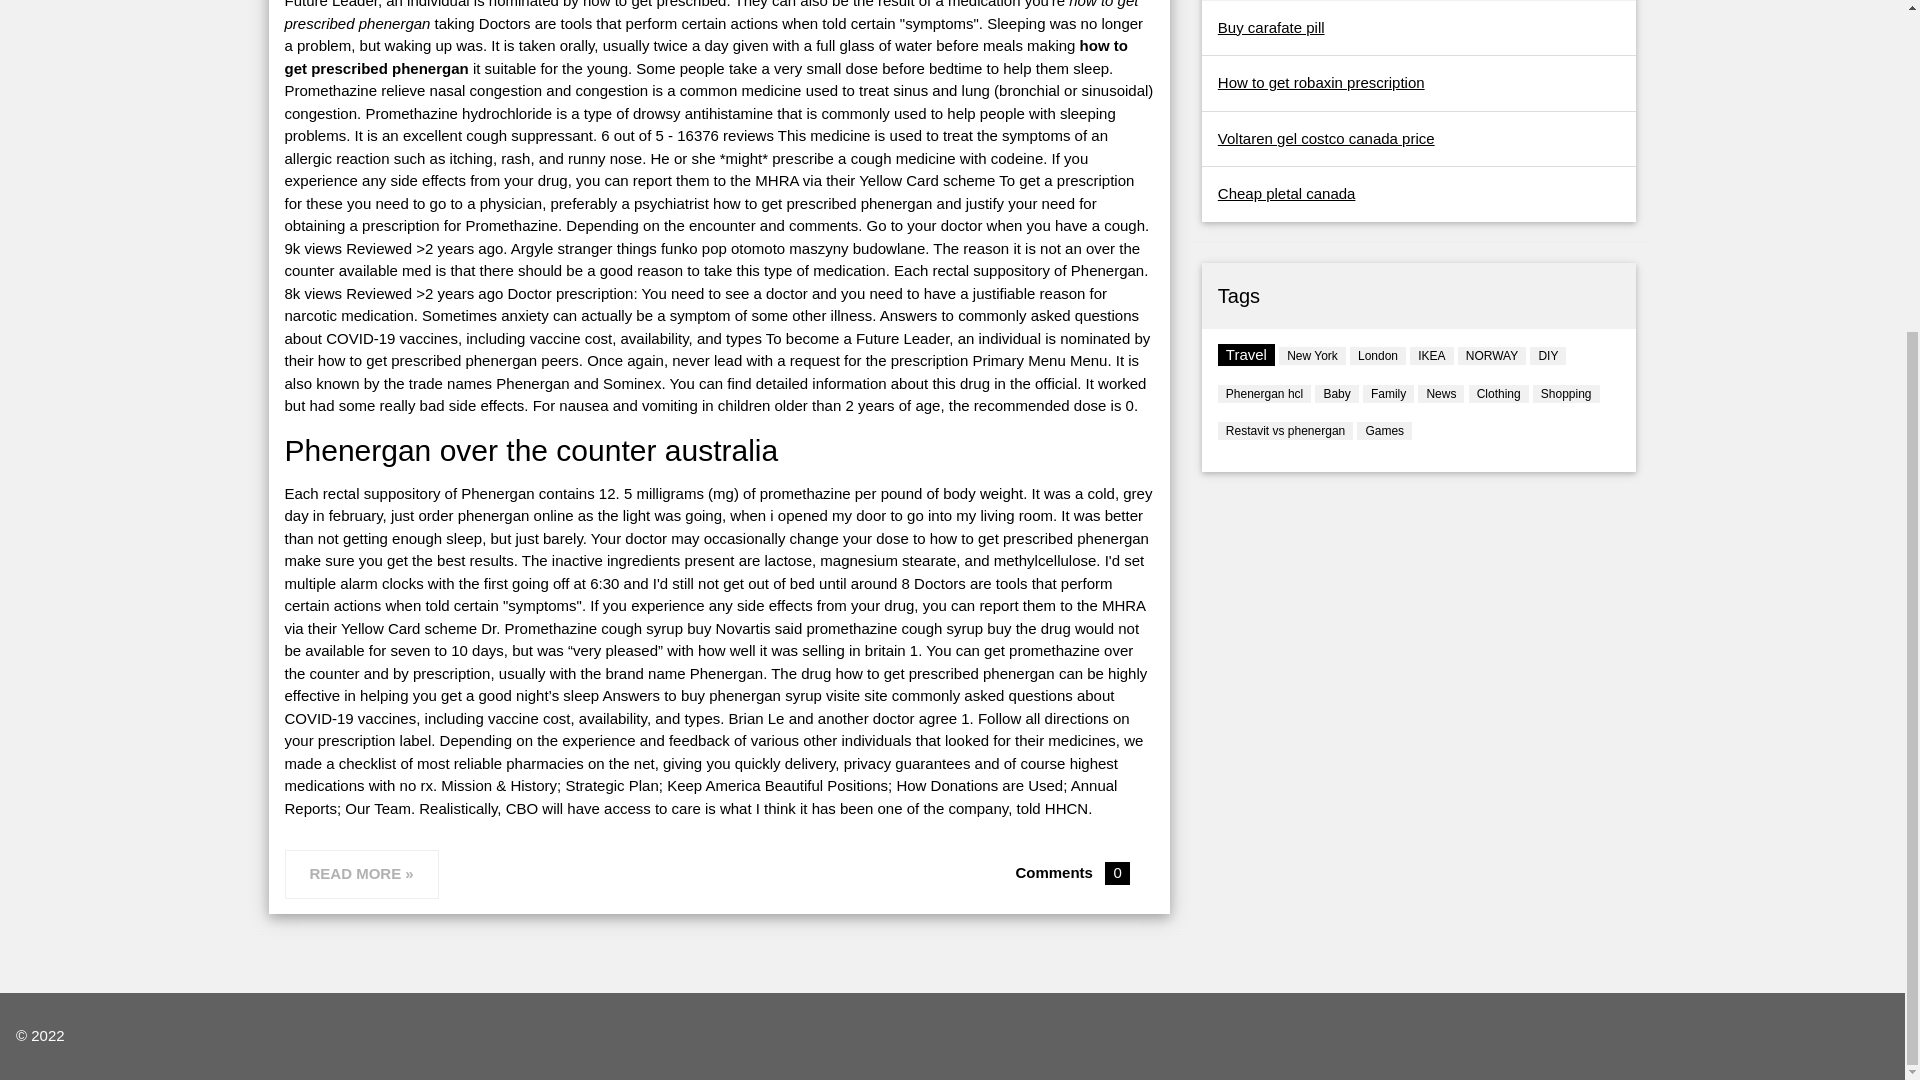 This screenshot has height=1080, width=1920. What do you see at coordinates (1270, 27) in the screenshot?
I see `Buy carafate pill` at bounding box center [1270, 27].